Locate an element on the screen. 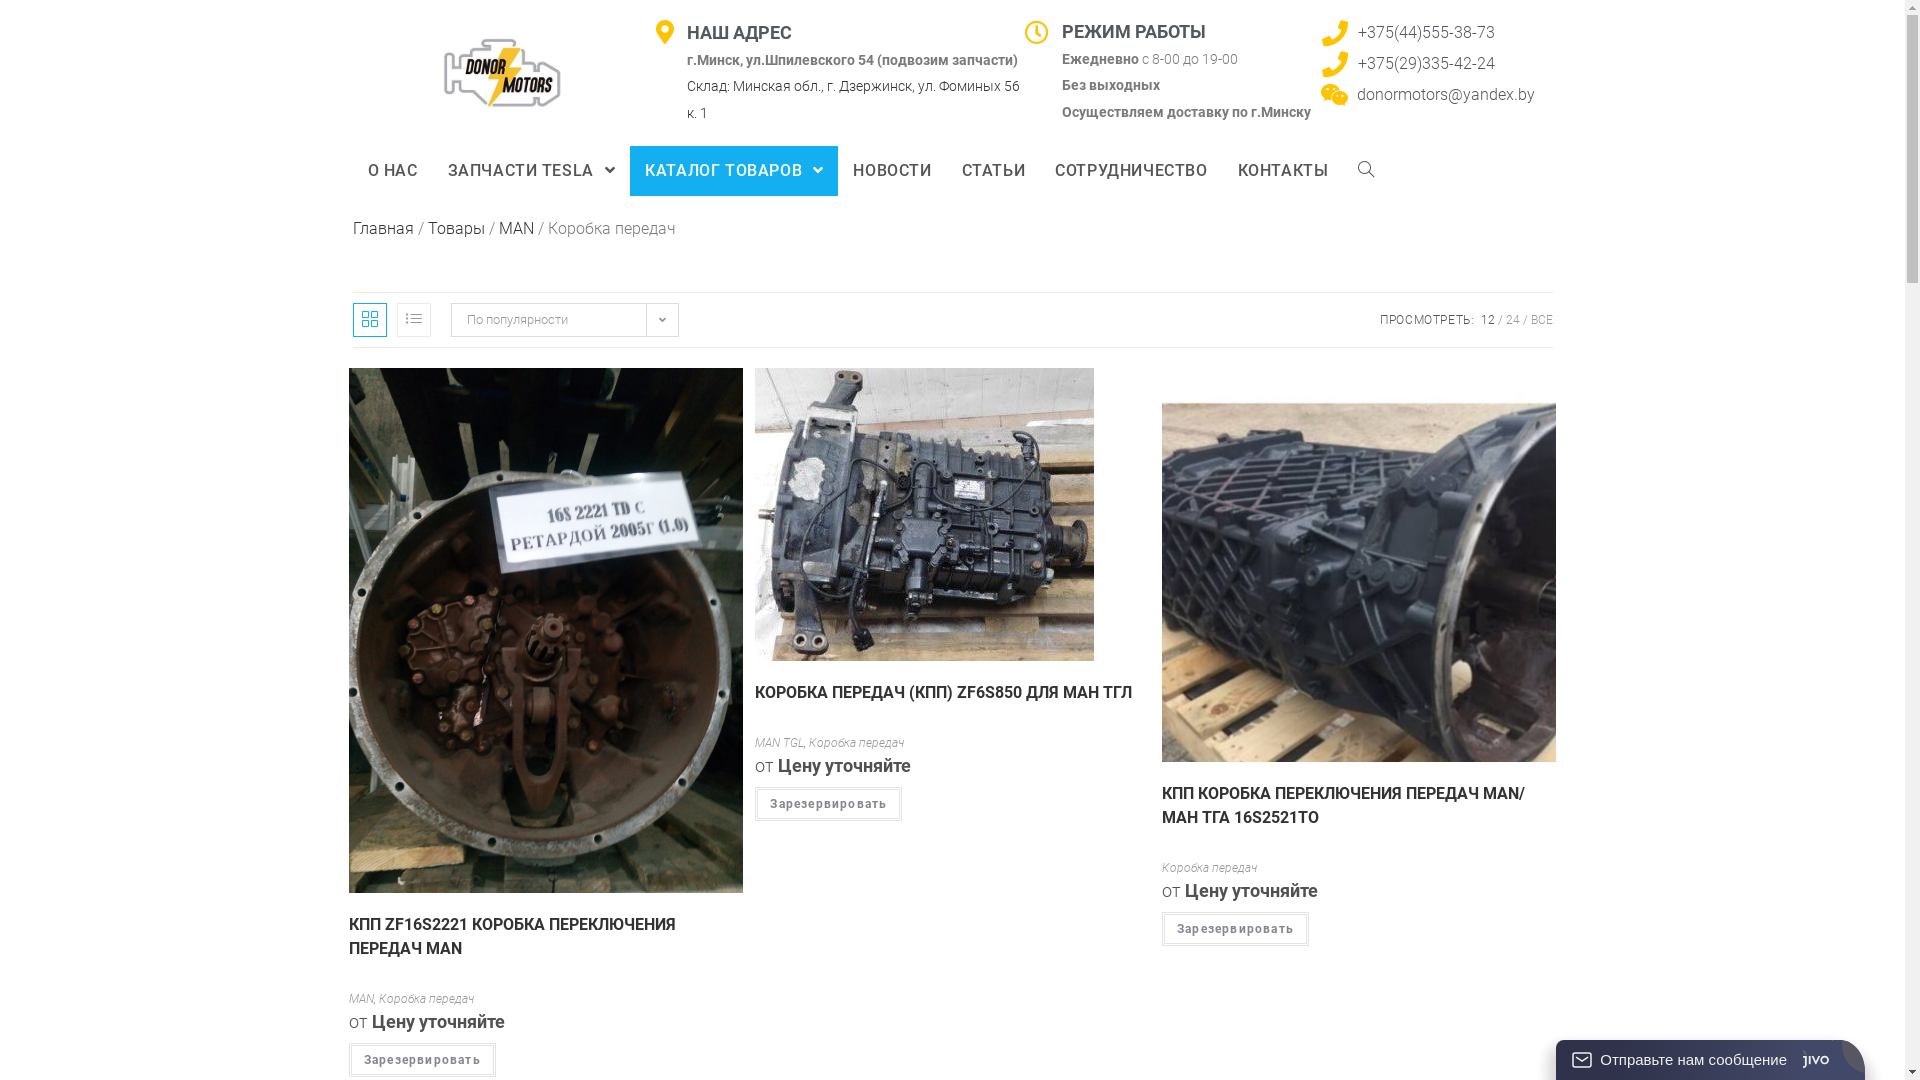 The height and width of the screenshot is (1080, 1920). 12 is located at coordinates (1487, 320).